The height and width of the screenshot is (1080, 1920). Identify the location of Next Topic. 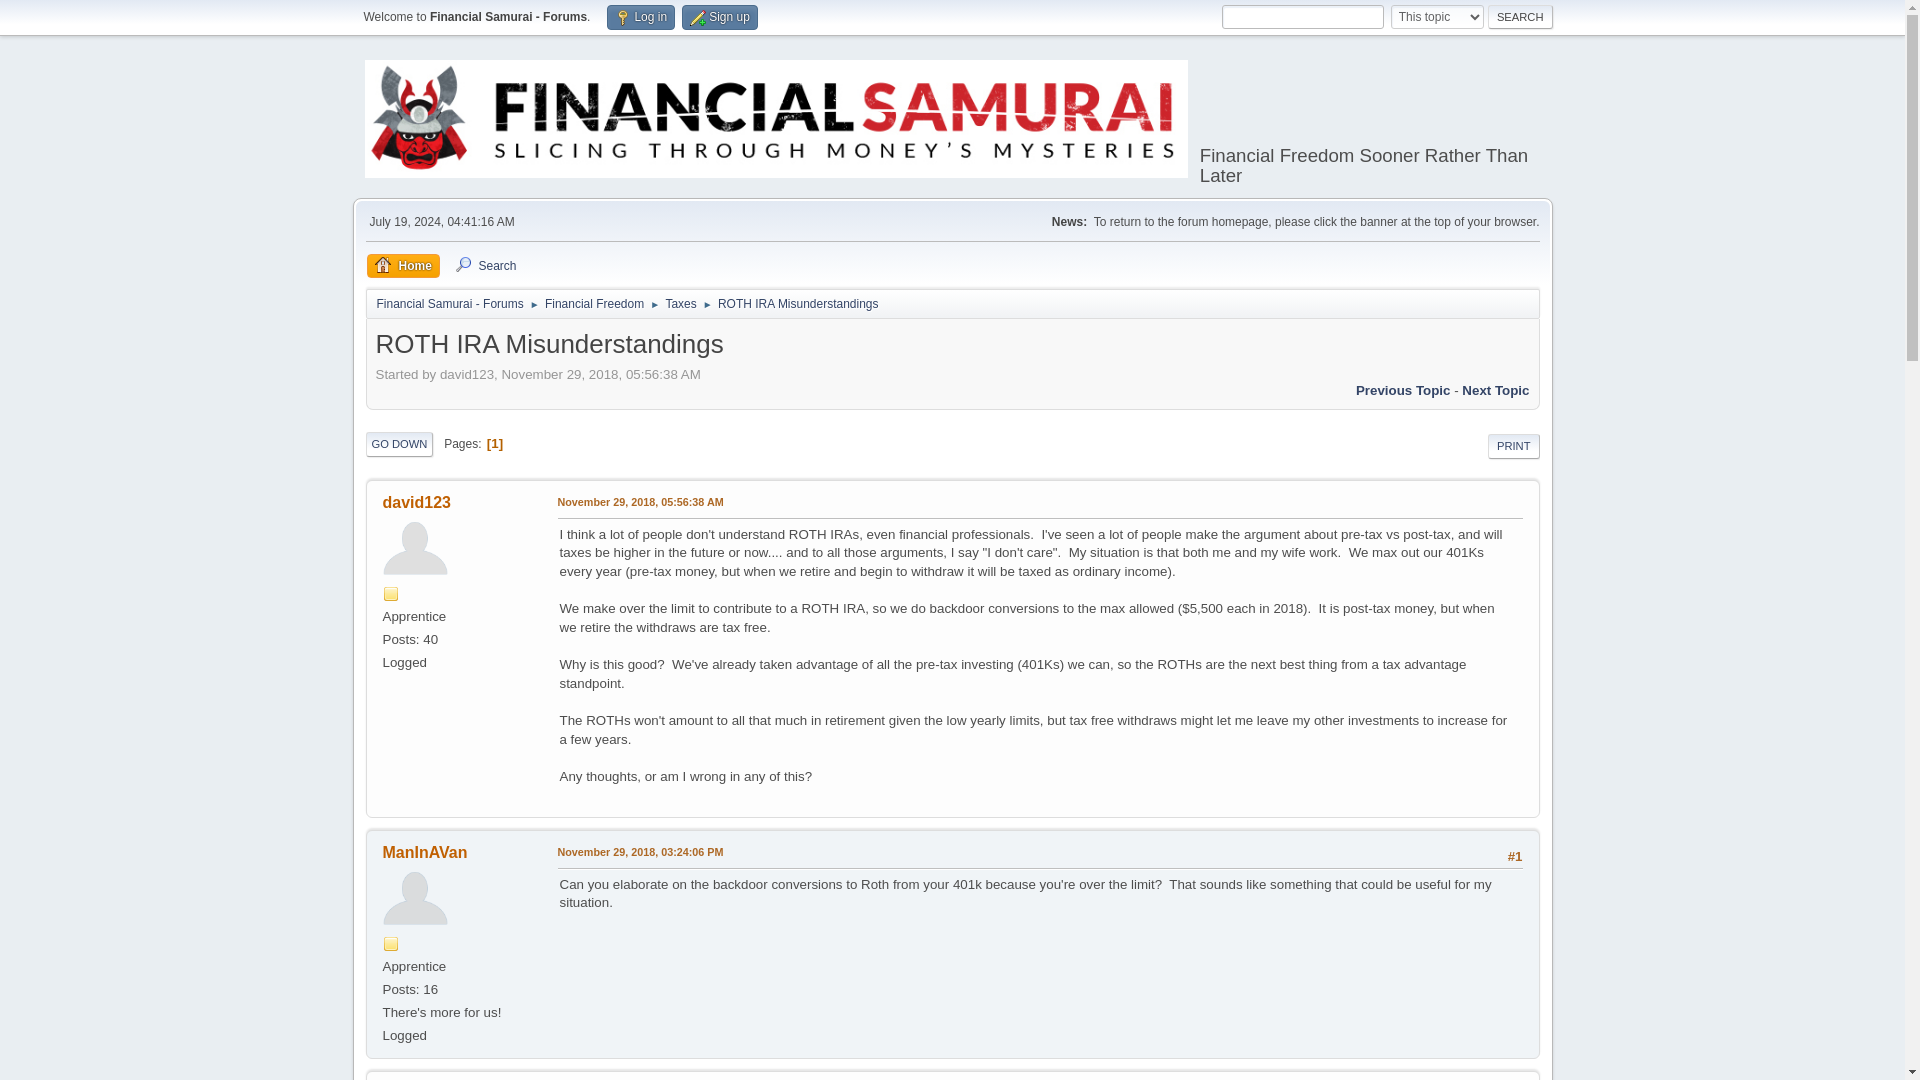
(1494, 390).